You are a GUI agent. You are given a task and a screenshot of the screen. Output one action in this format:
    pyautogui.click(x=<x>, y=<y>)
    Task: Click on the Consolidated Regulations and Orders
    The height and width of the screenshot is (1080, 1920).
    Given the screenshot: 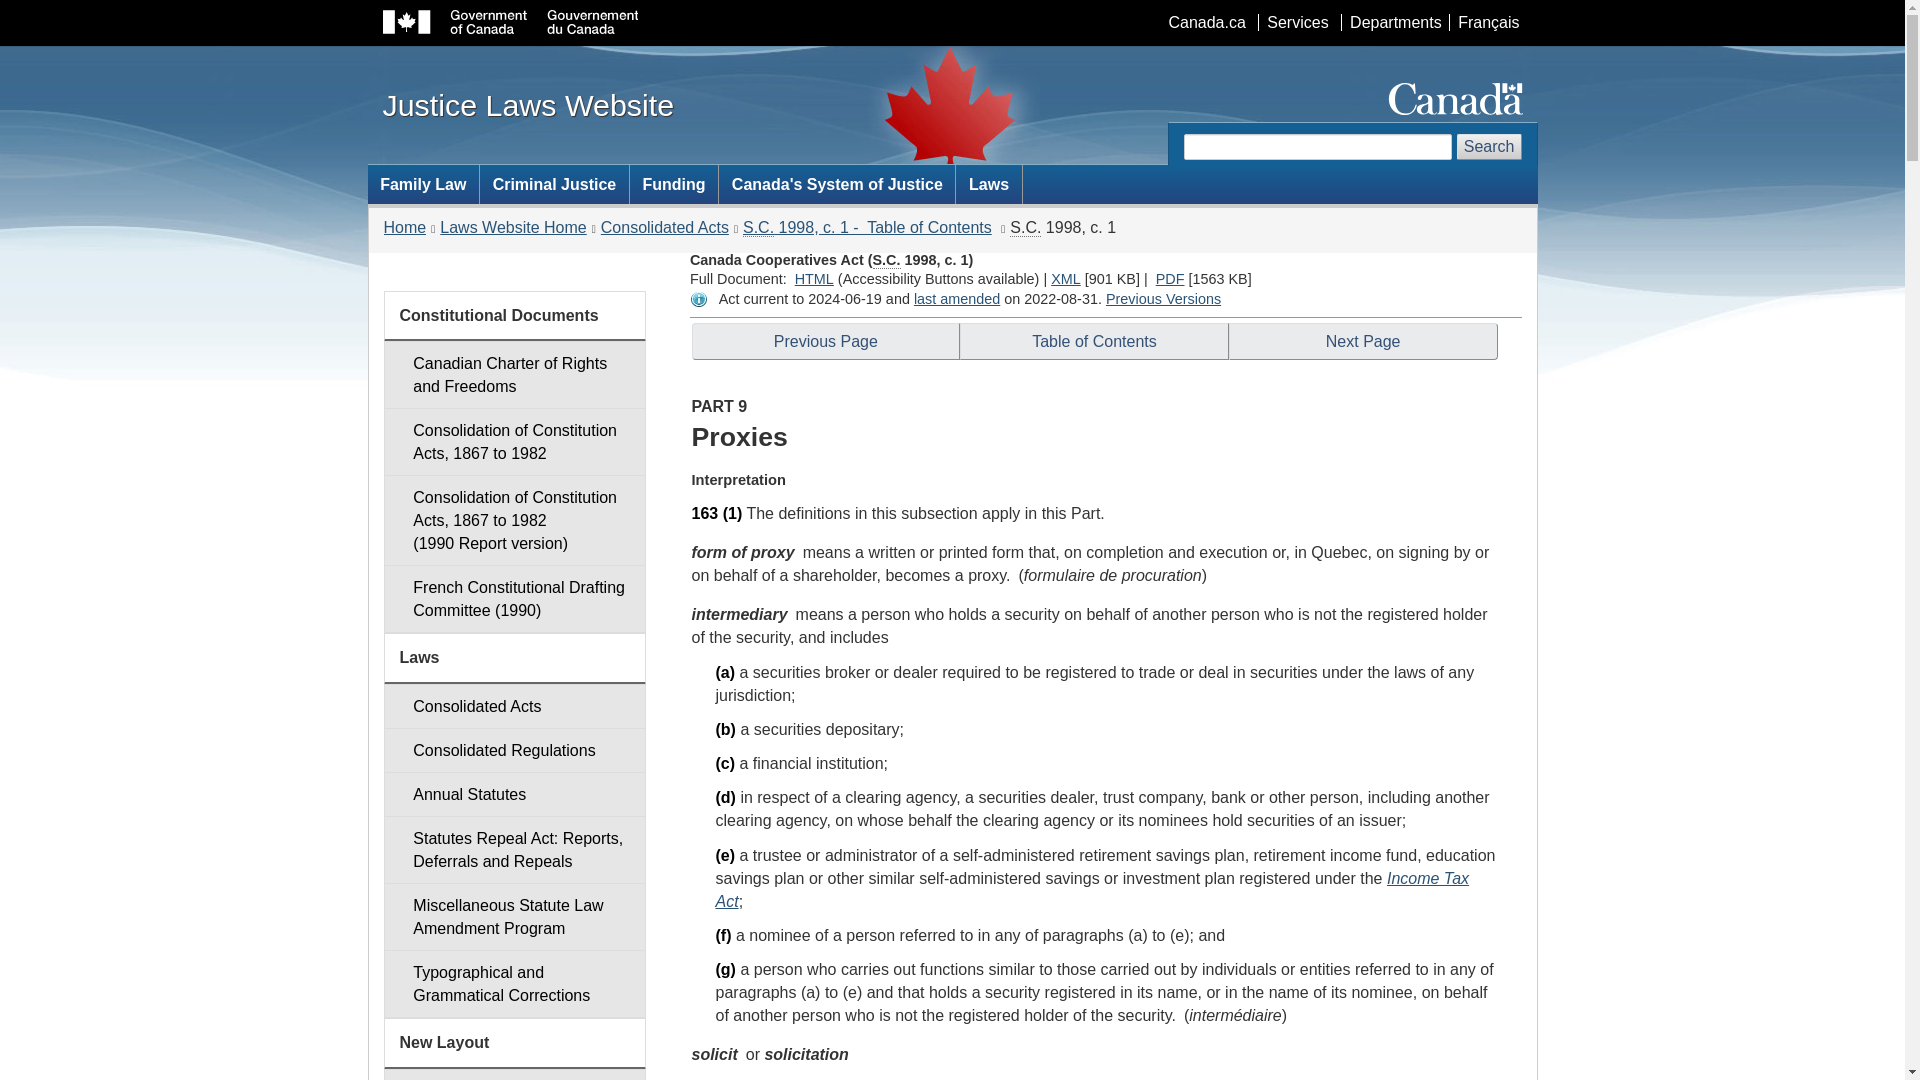 What is the action you would take?
    pyautogui.click(x=514, y=750)
    